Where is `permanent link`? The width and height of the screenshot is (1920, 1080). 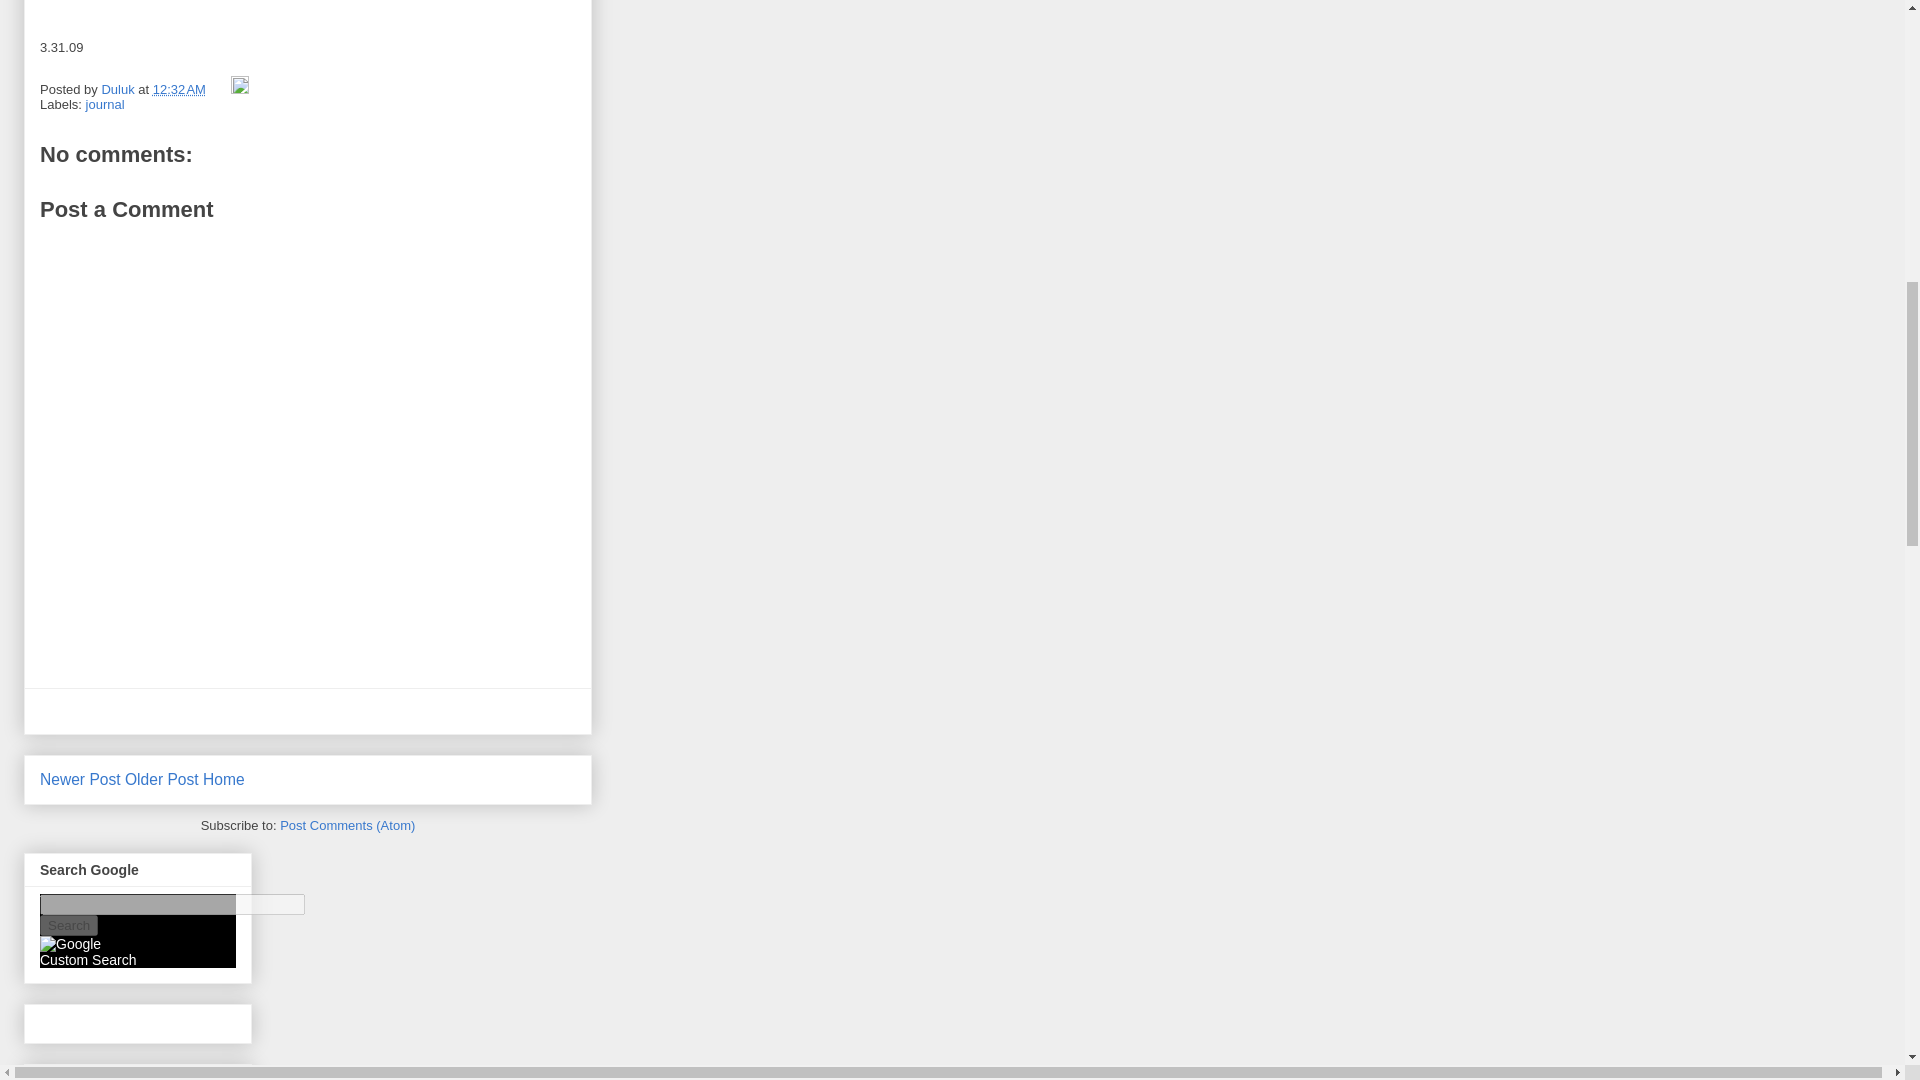
permanent link is located at coordinates (179, 90).